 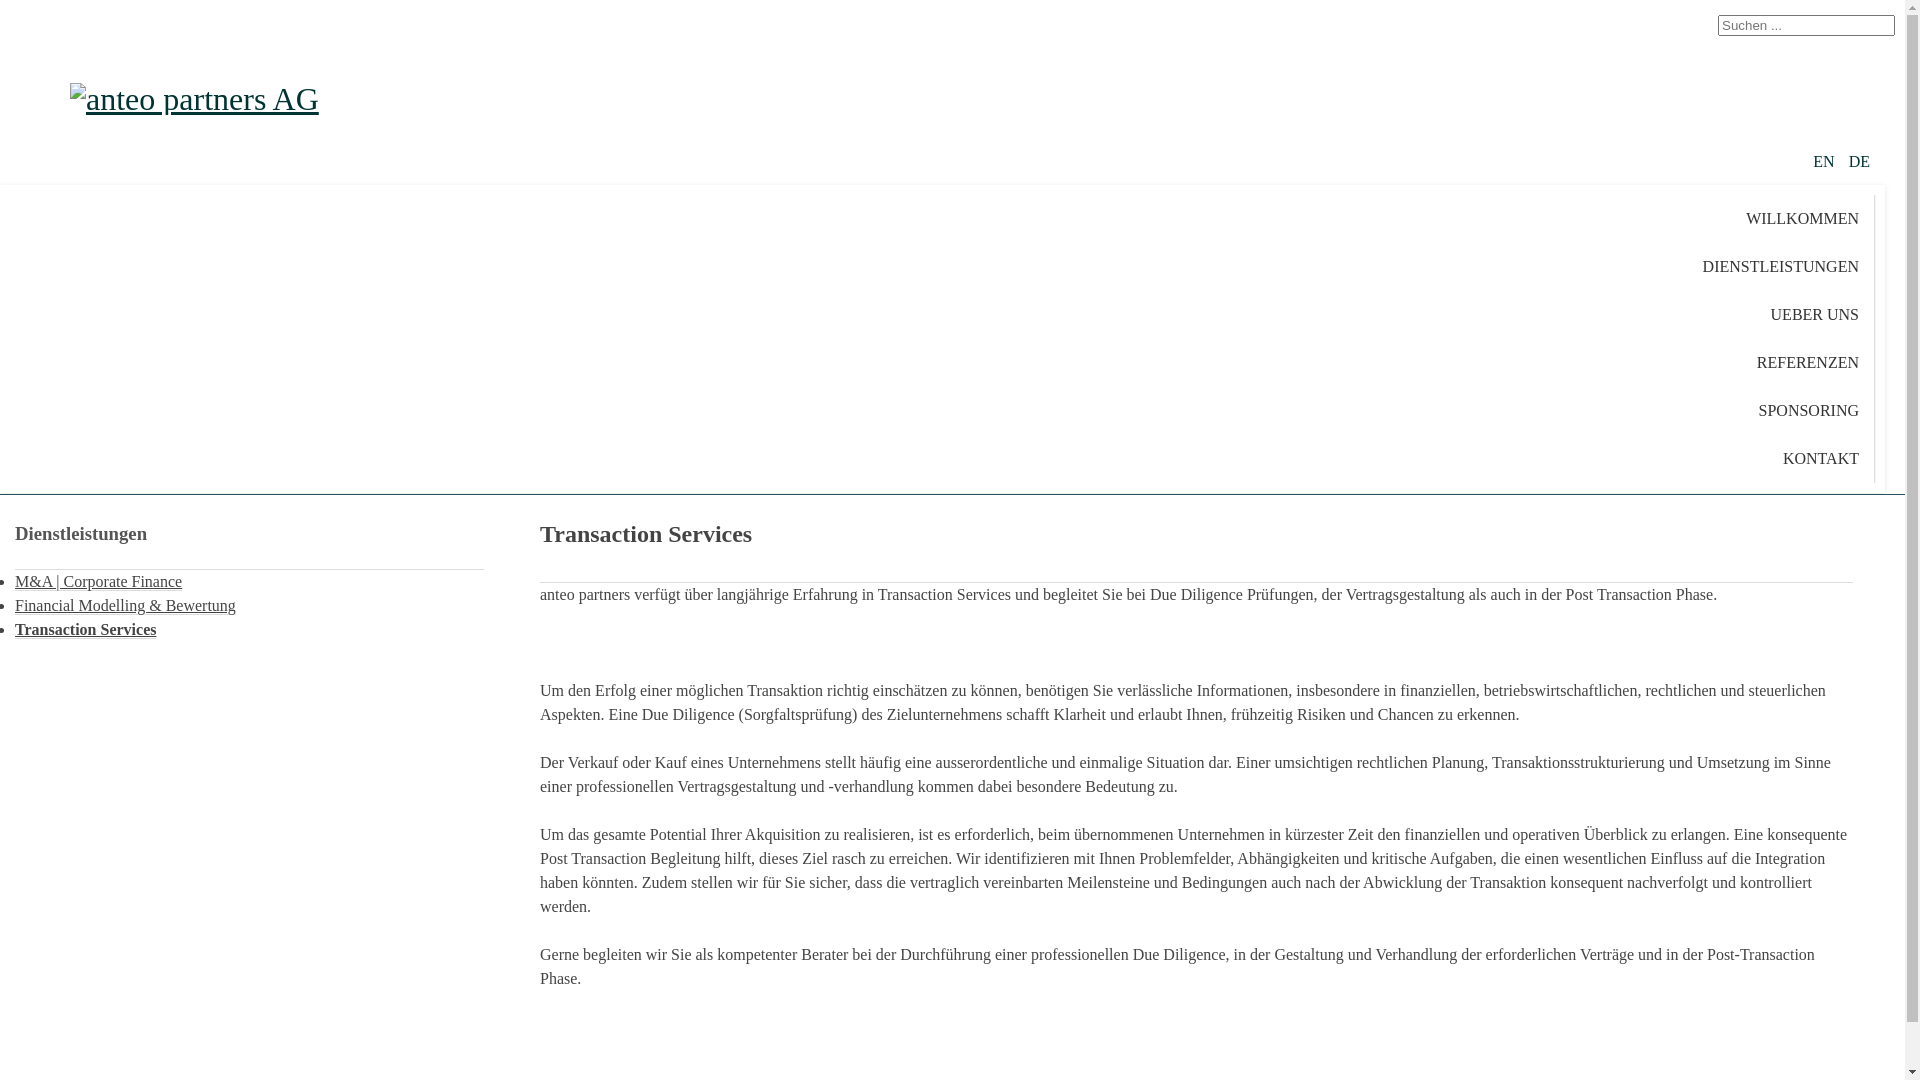 What do you see at coordinates (1803, 219) in the screenshot?
I see `WILLKOMMEN` at bounding box center [1803, 219].